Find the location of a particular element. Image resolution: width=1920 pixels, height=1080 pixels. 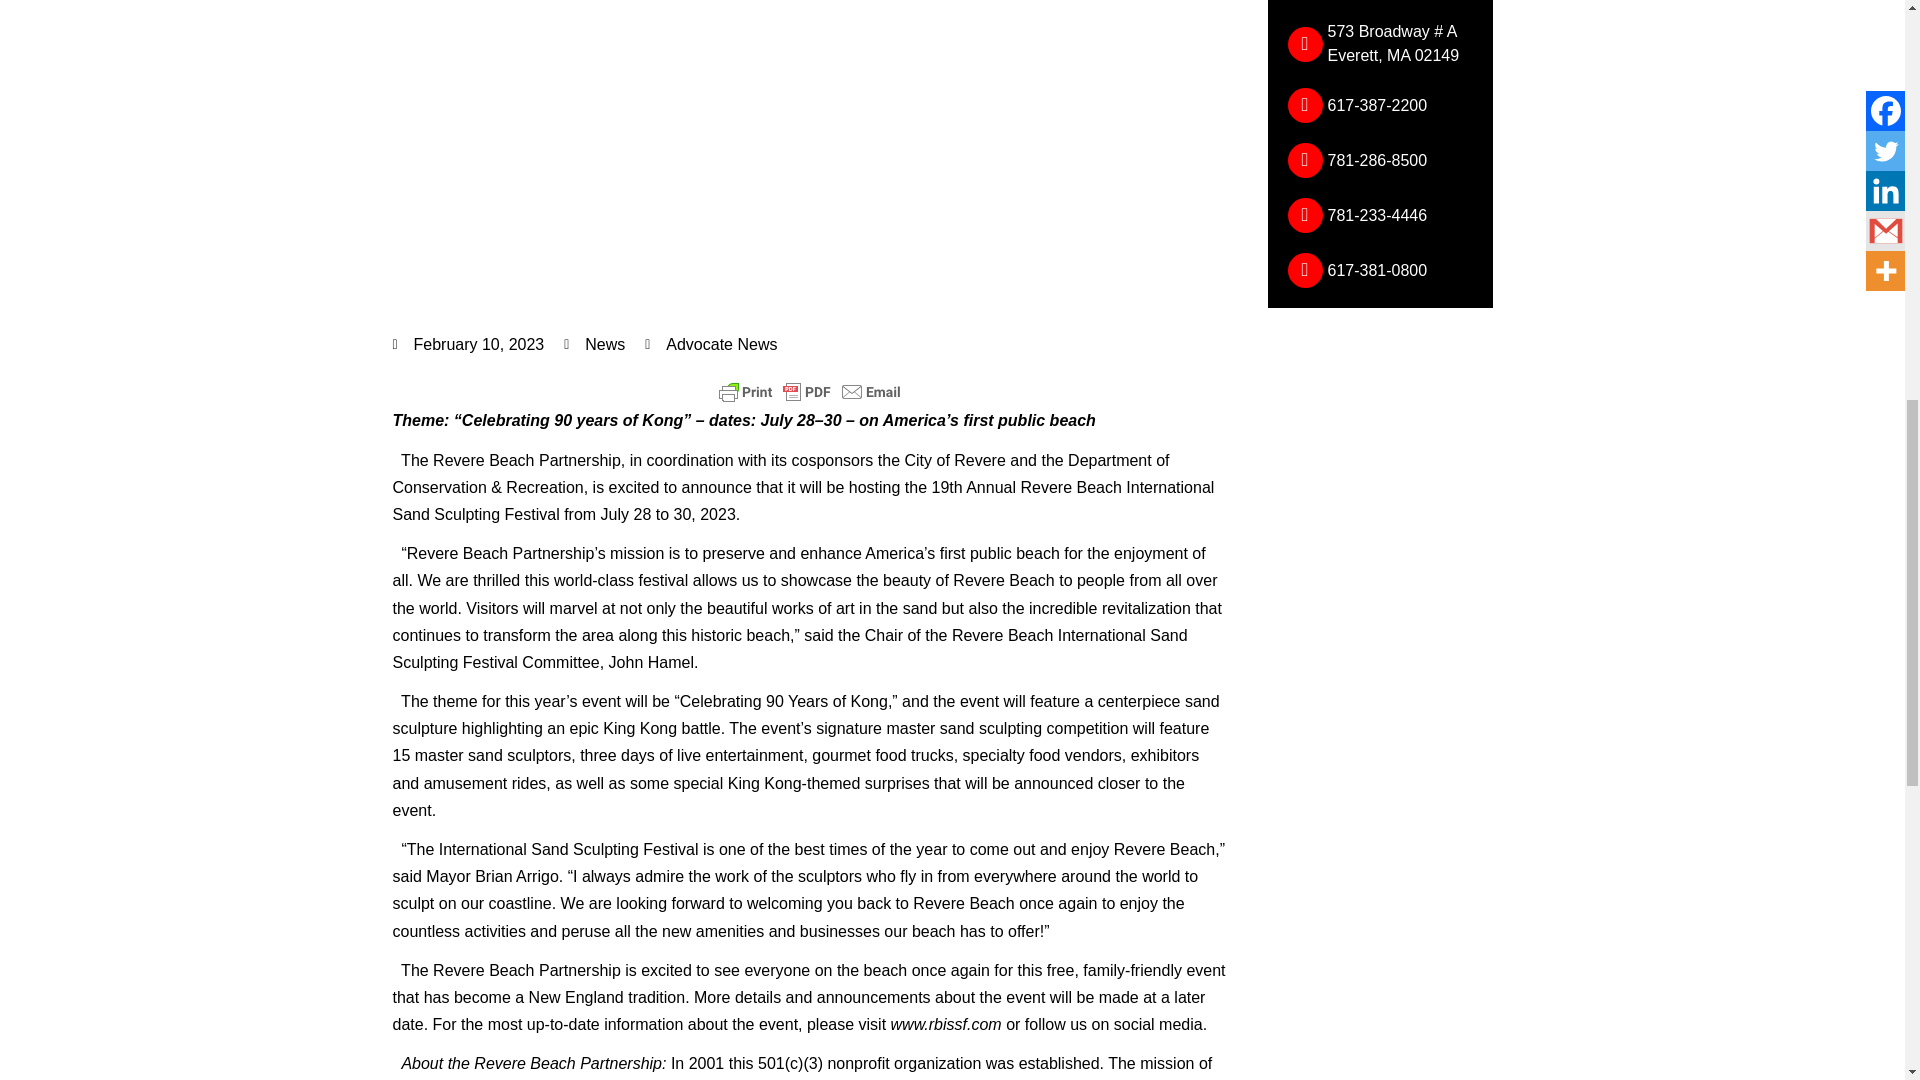

News is located at coordinates (605, 344).